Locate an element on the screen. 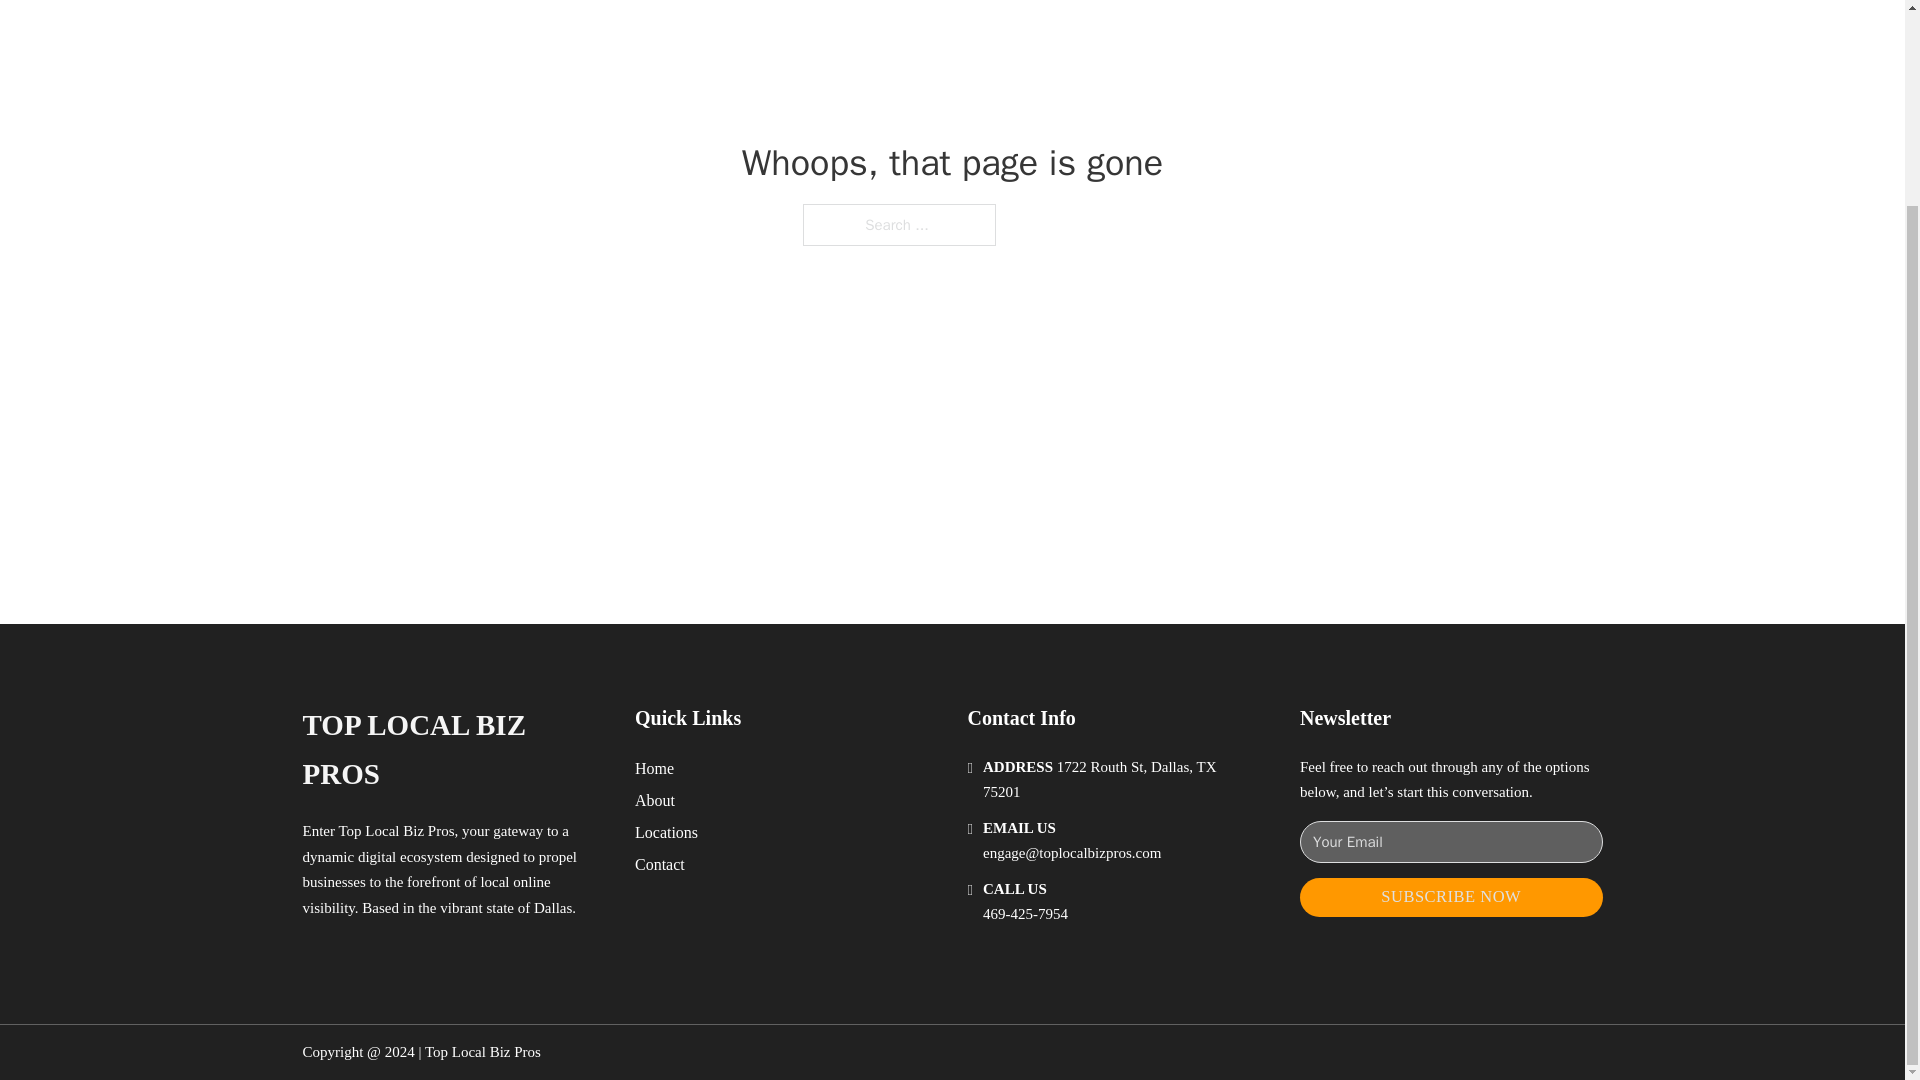 The image size is (1920, 1080). Contact is located at coordinates (660, 864).